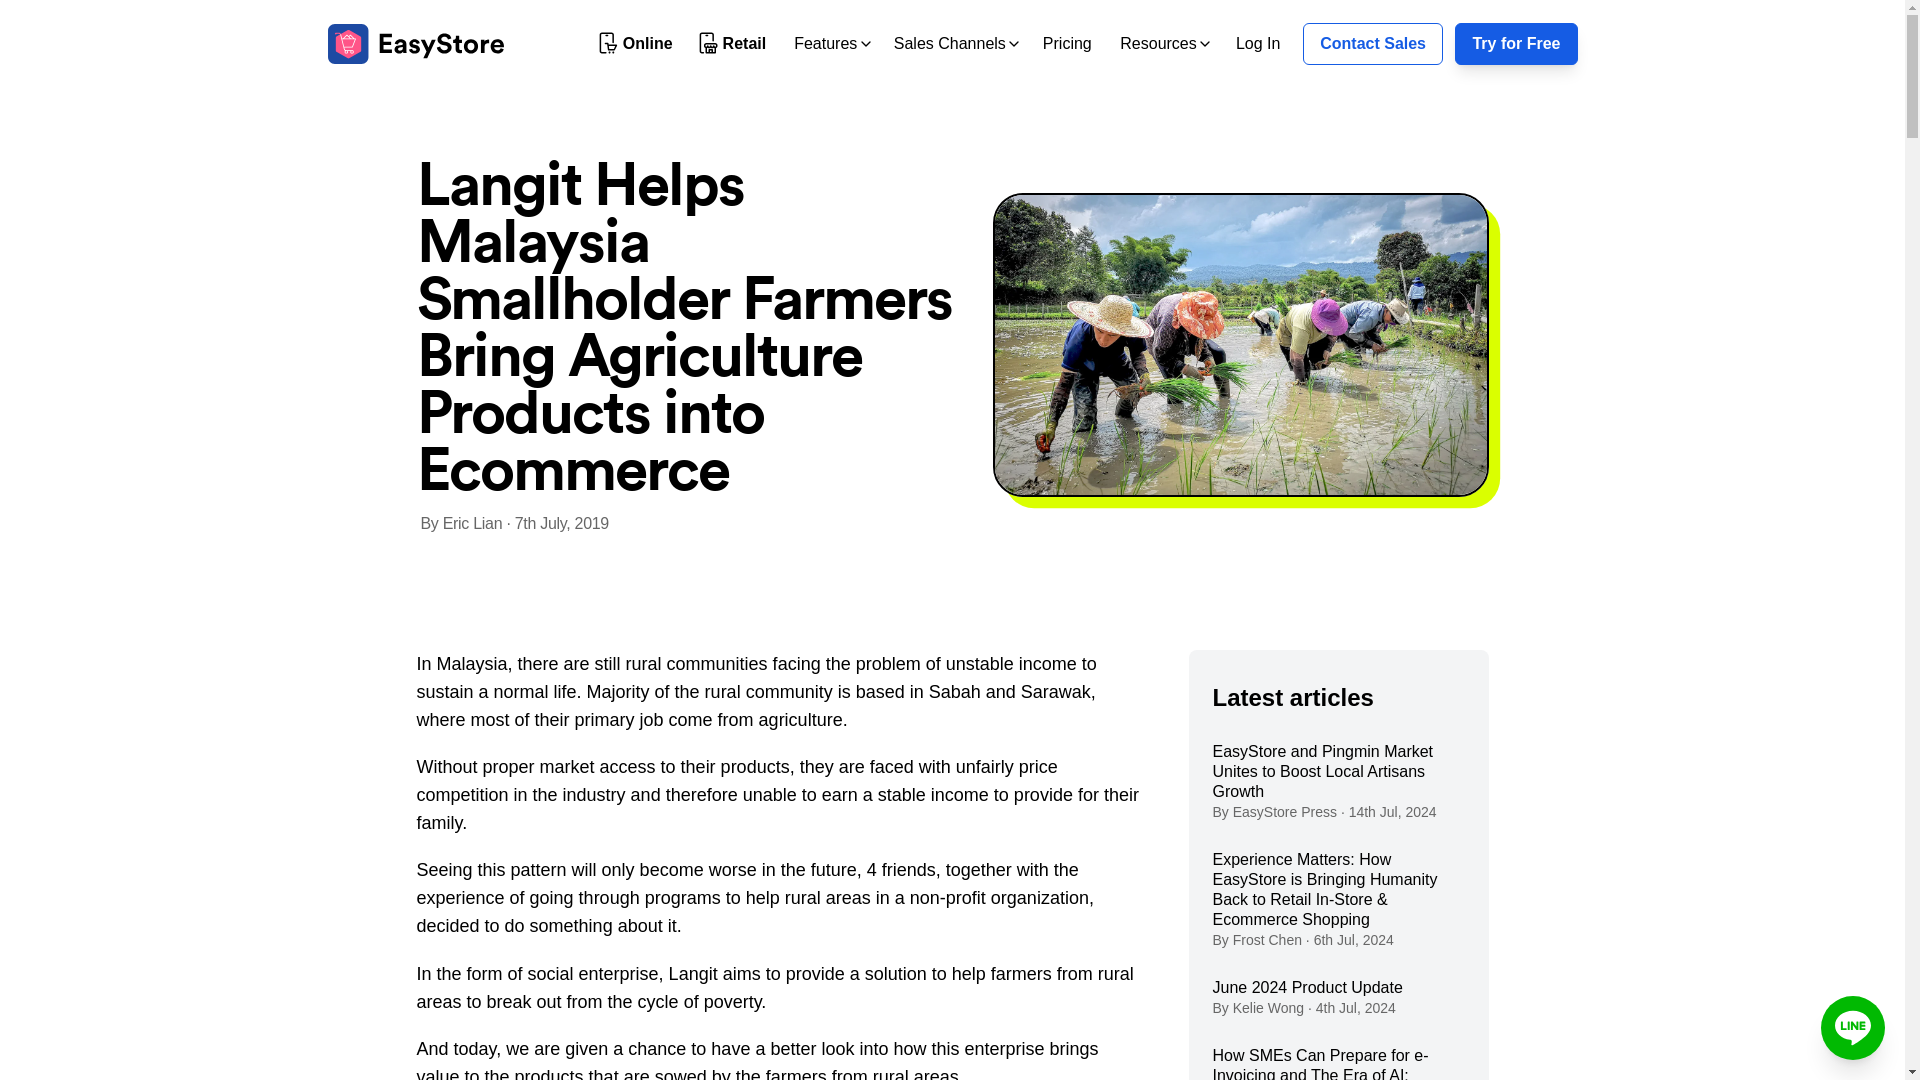 This screenshot has height=1080, width=1920. What do you see at coordinates (1516, 43) in the screenshot?
I see `Try for Free` at bounding box center [1516, 43].